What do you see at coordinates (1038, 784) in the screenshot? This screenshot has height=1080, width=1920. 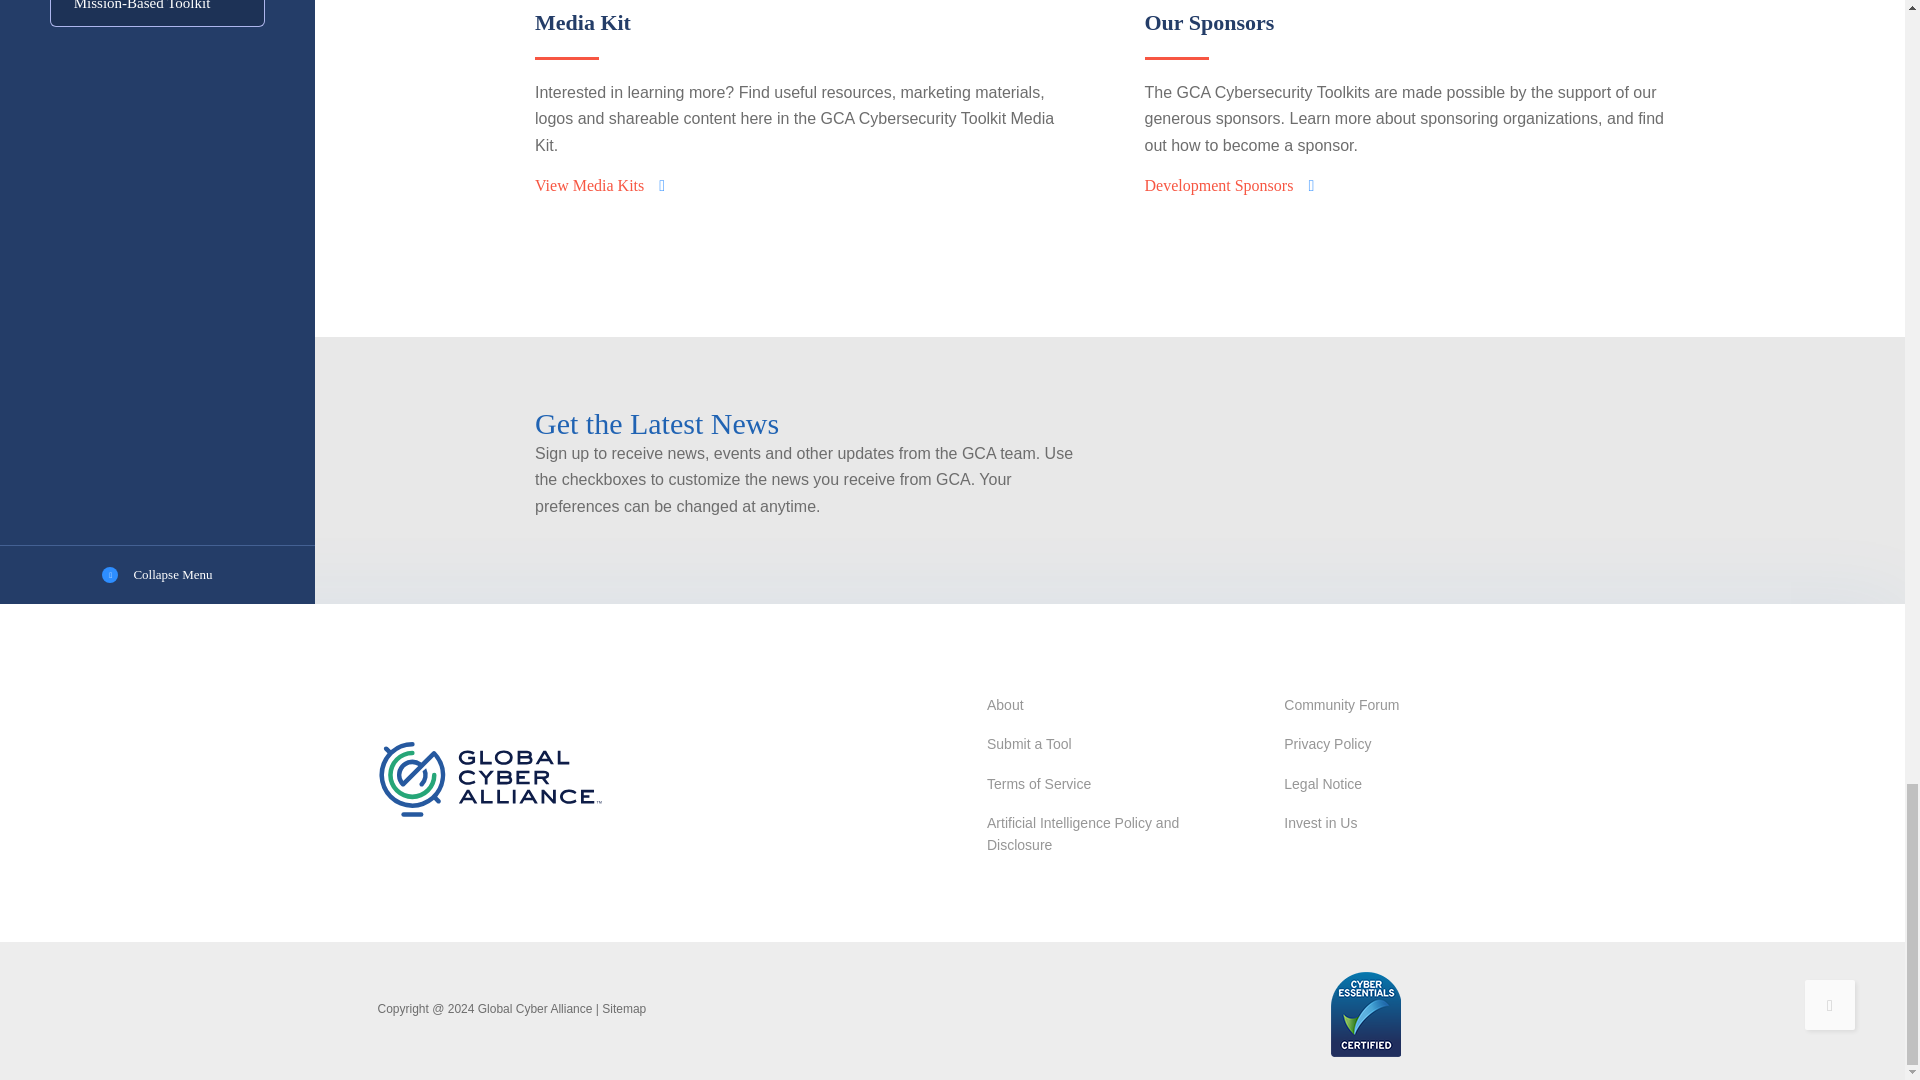 I see `Terms of Service` at bounding box center [1038, 784].